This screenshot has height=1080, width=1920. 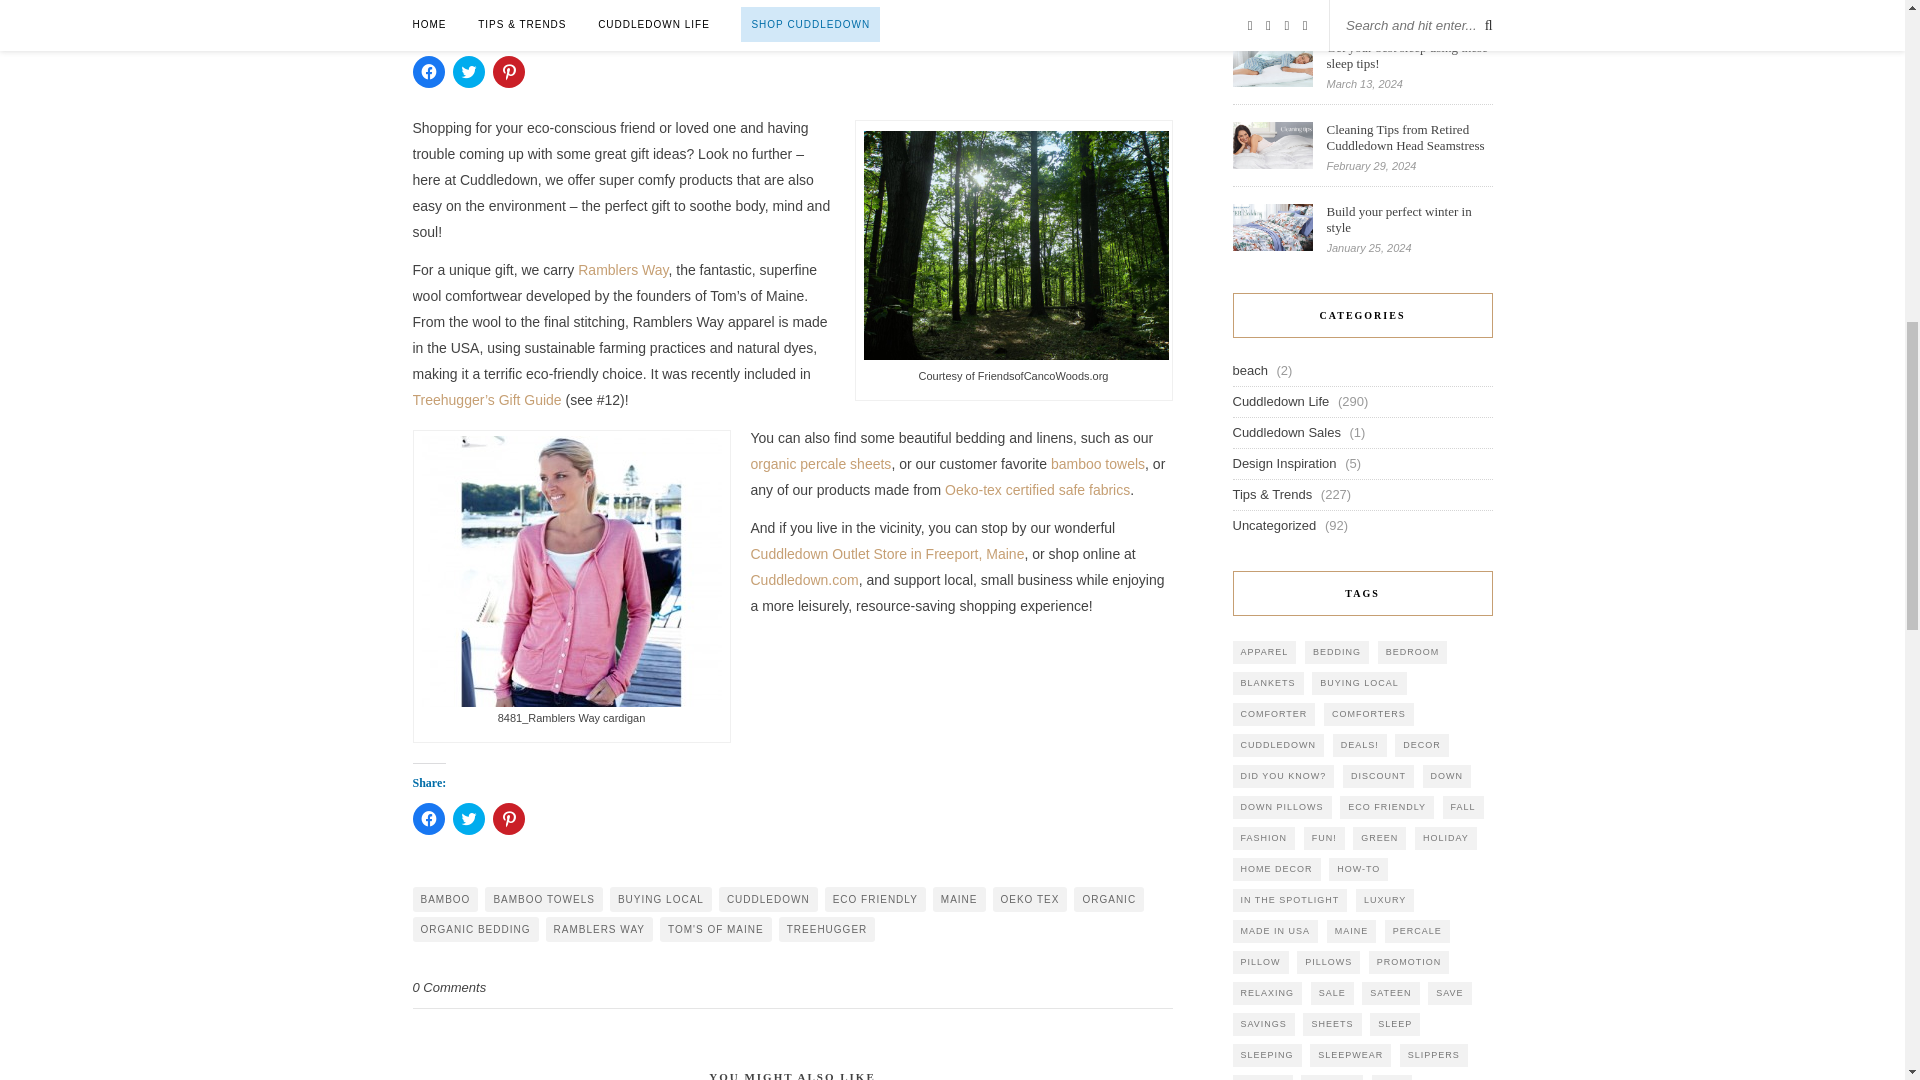 I want to click on 0 Comments, so click(x=448, y=986).